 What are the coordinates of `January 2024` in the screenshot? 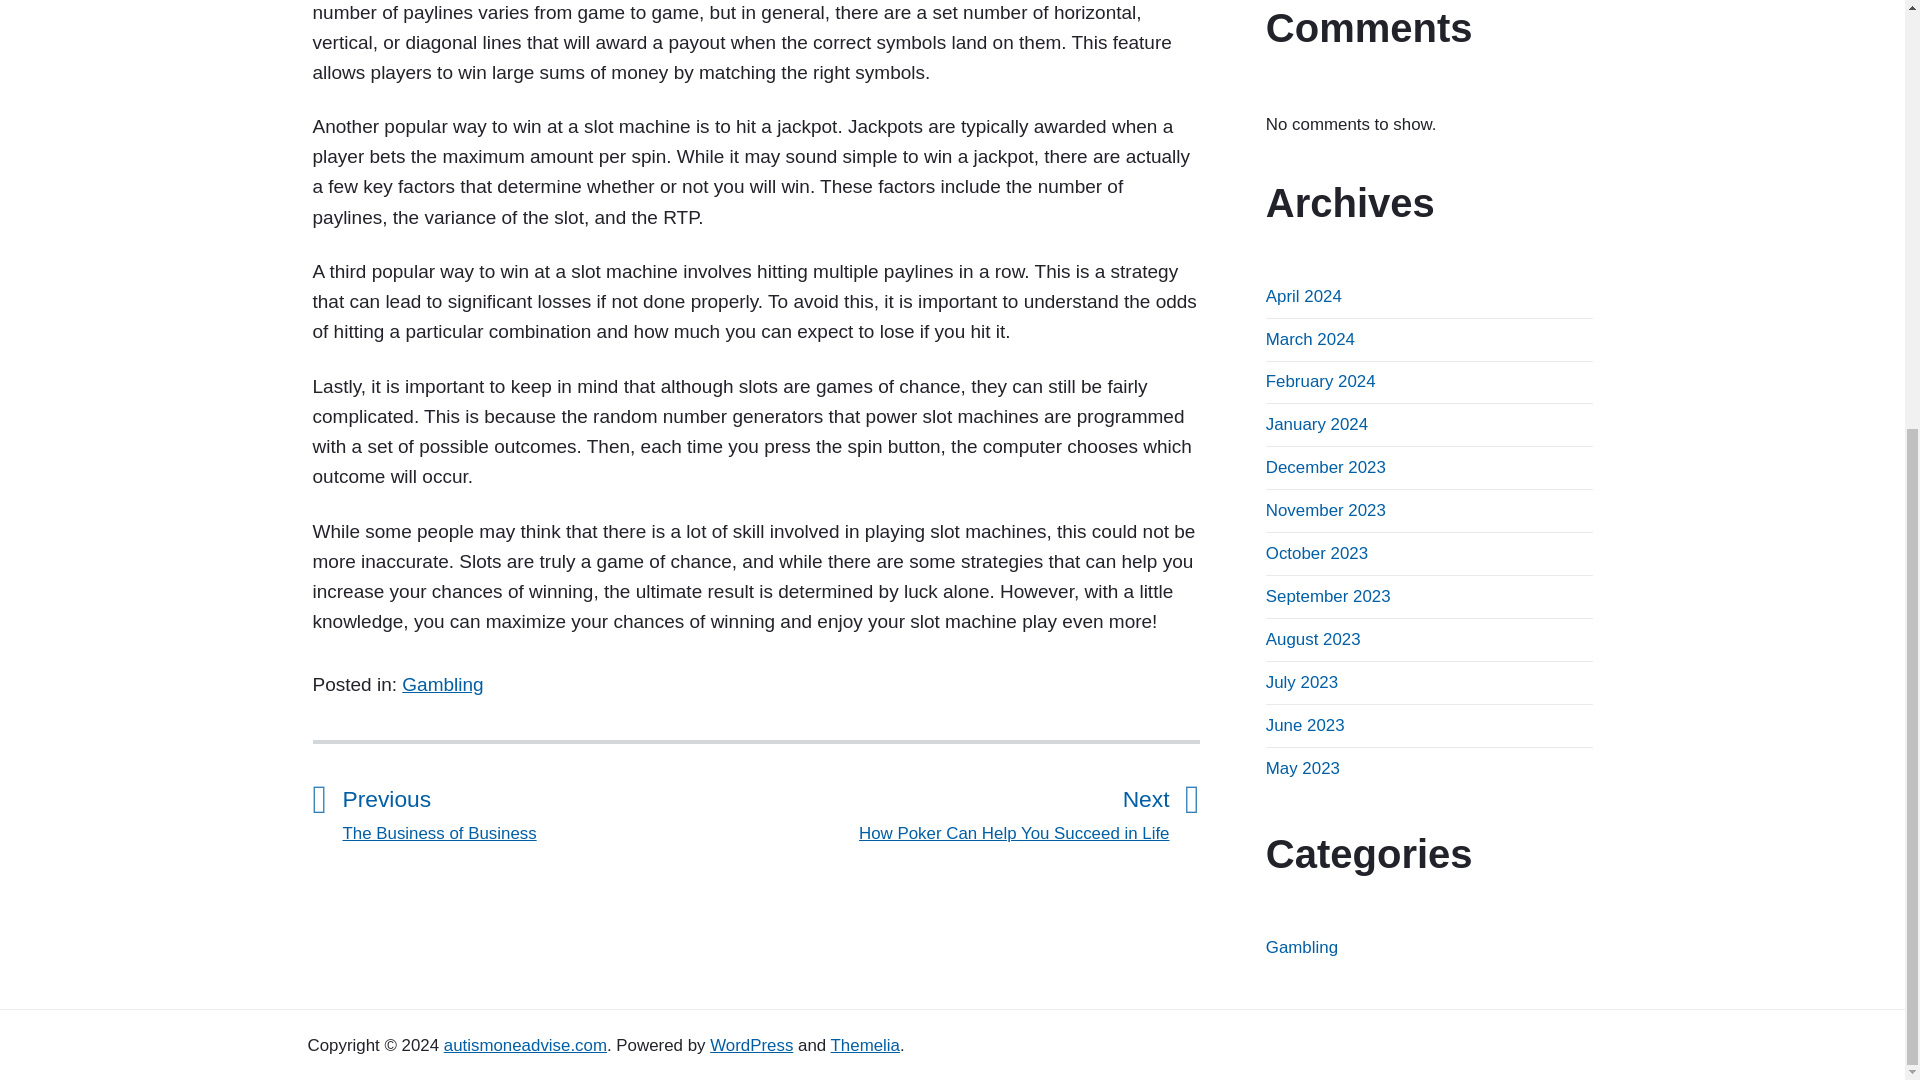 It's located at (524, 1045).